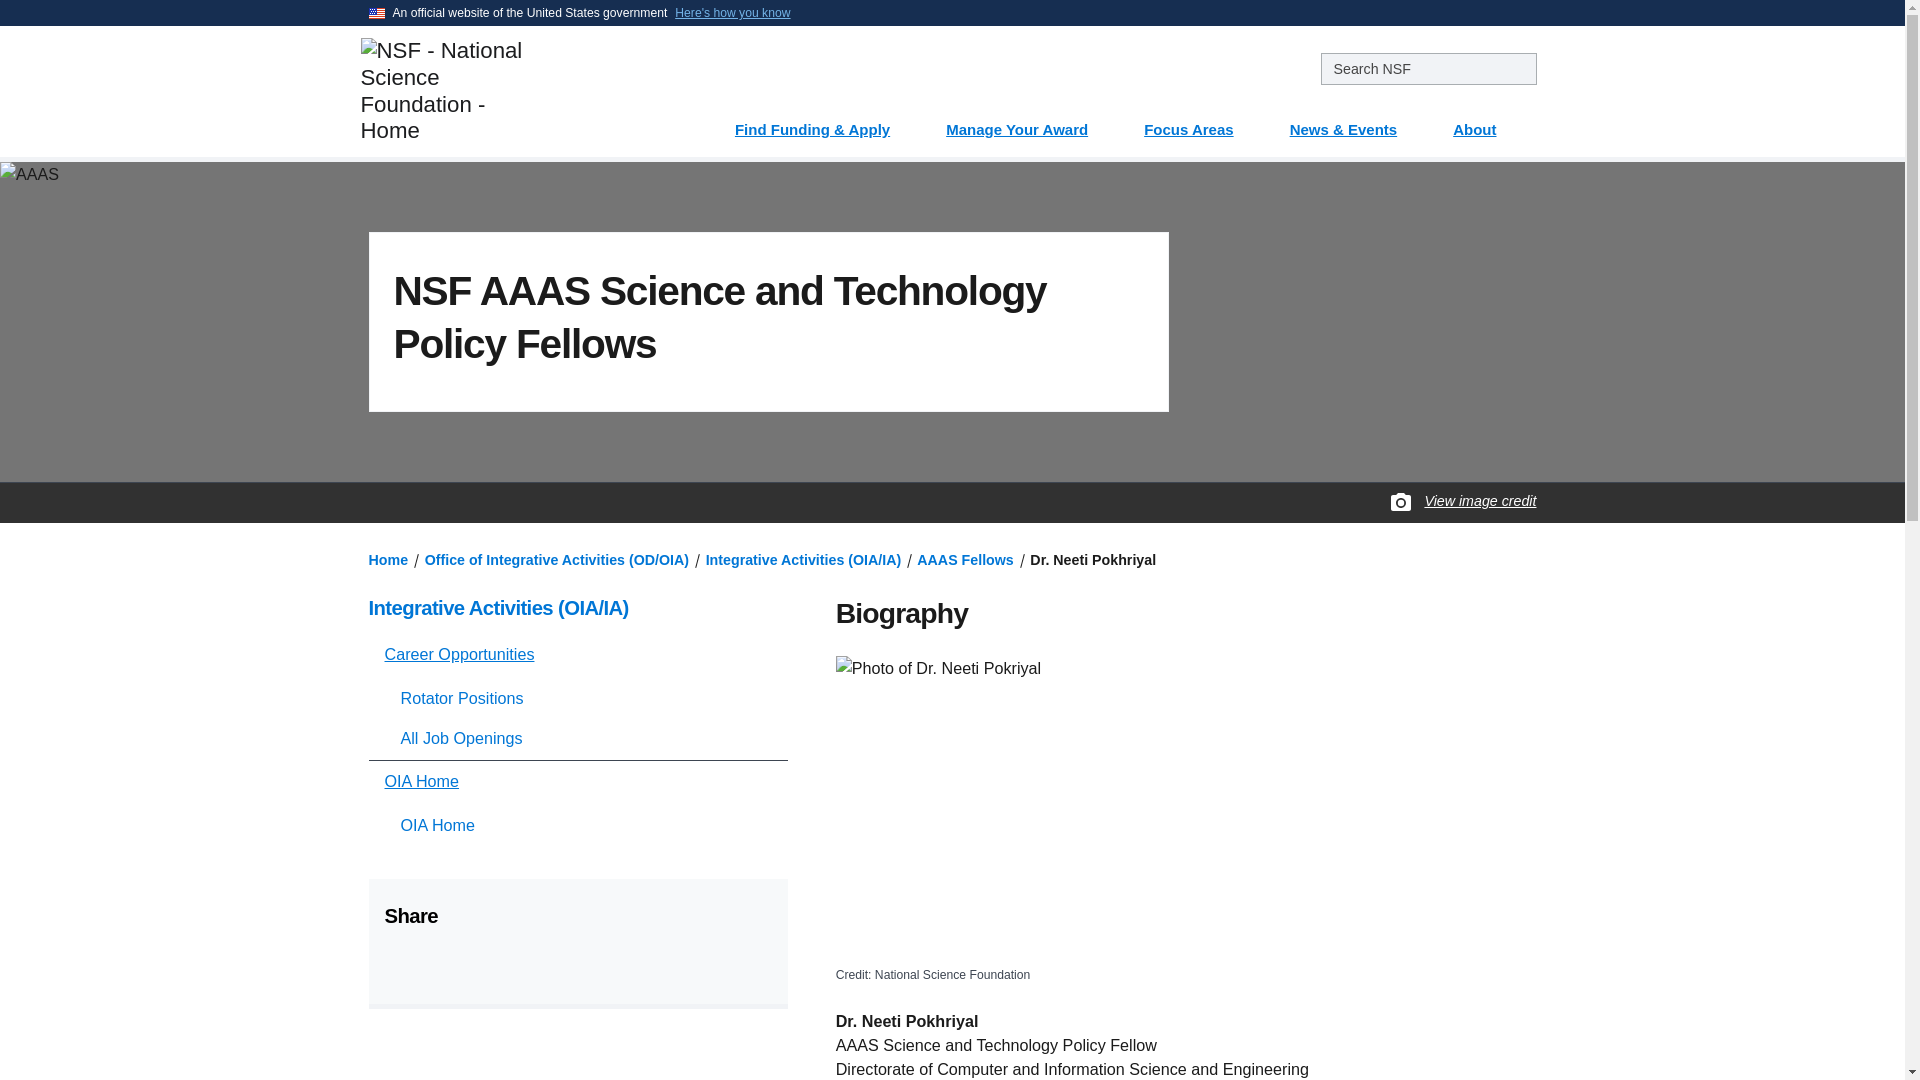 This screenshot has width=1920, height=1080. What do you see at coordinates (508, 90) in the screenshot?
I see `NSF - National Science Foundation - Home` at bounding box center [508, 90].